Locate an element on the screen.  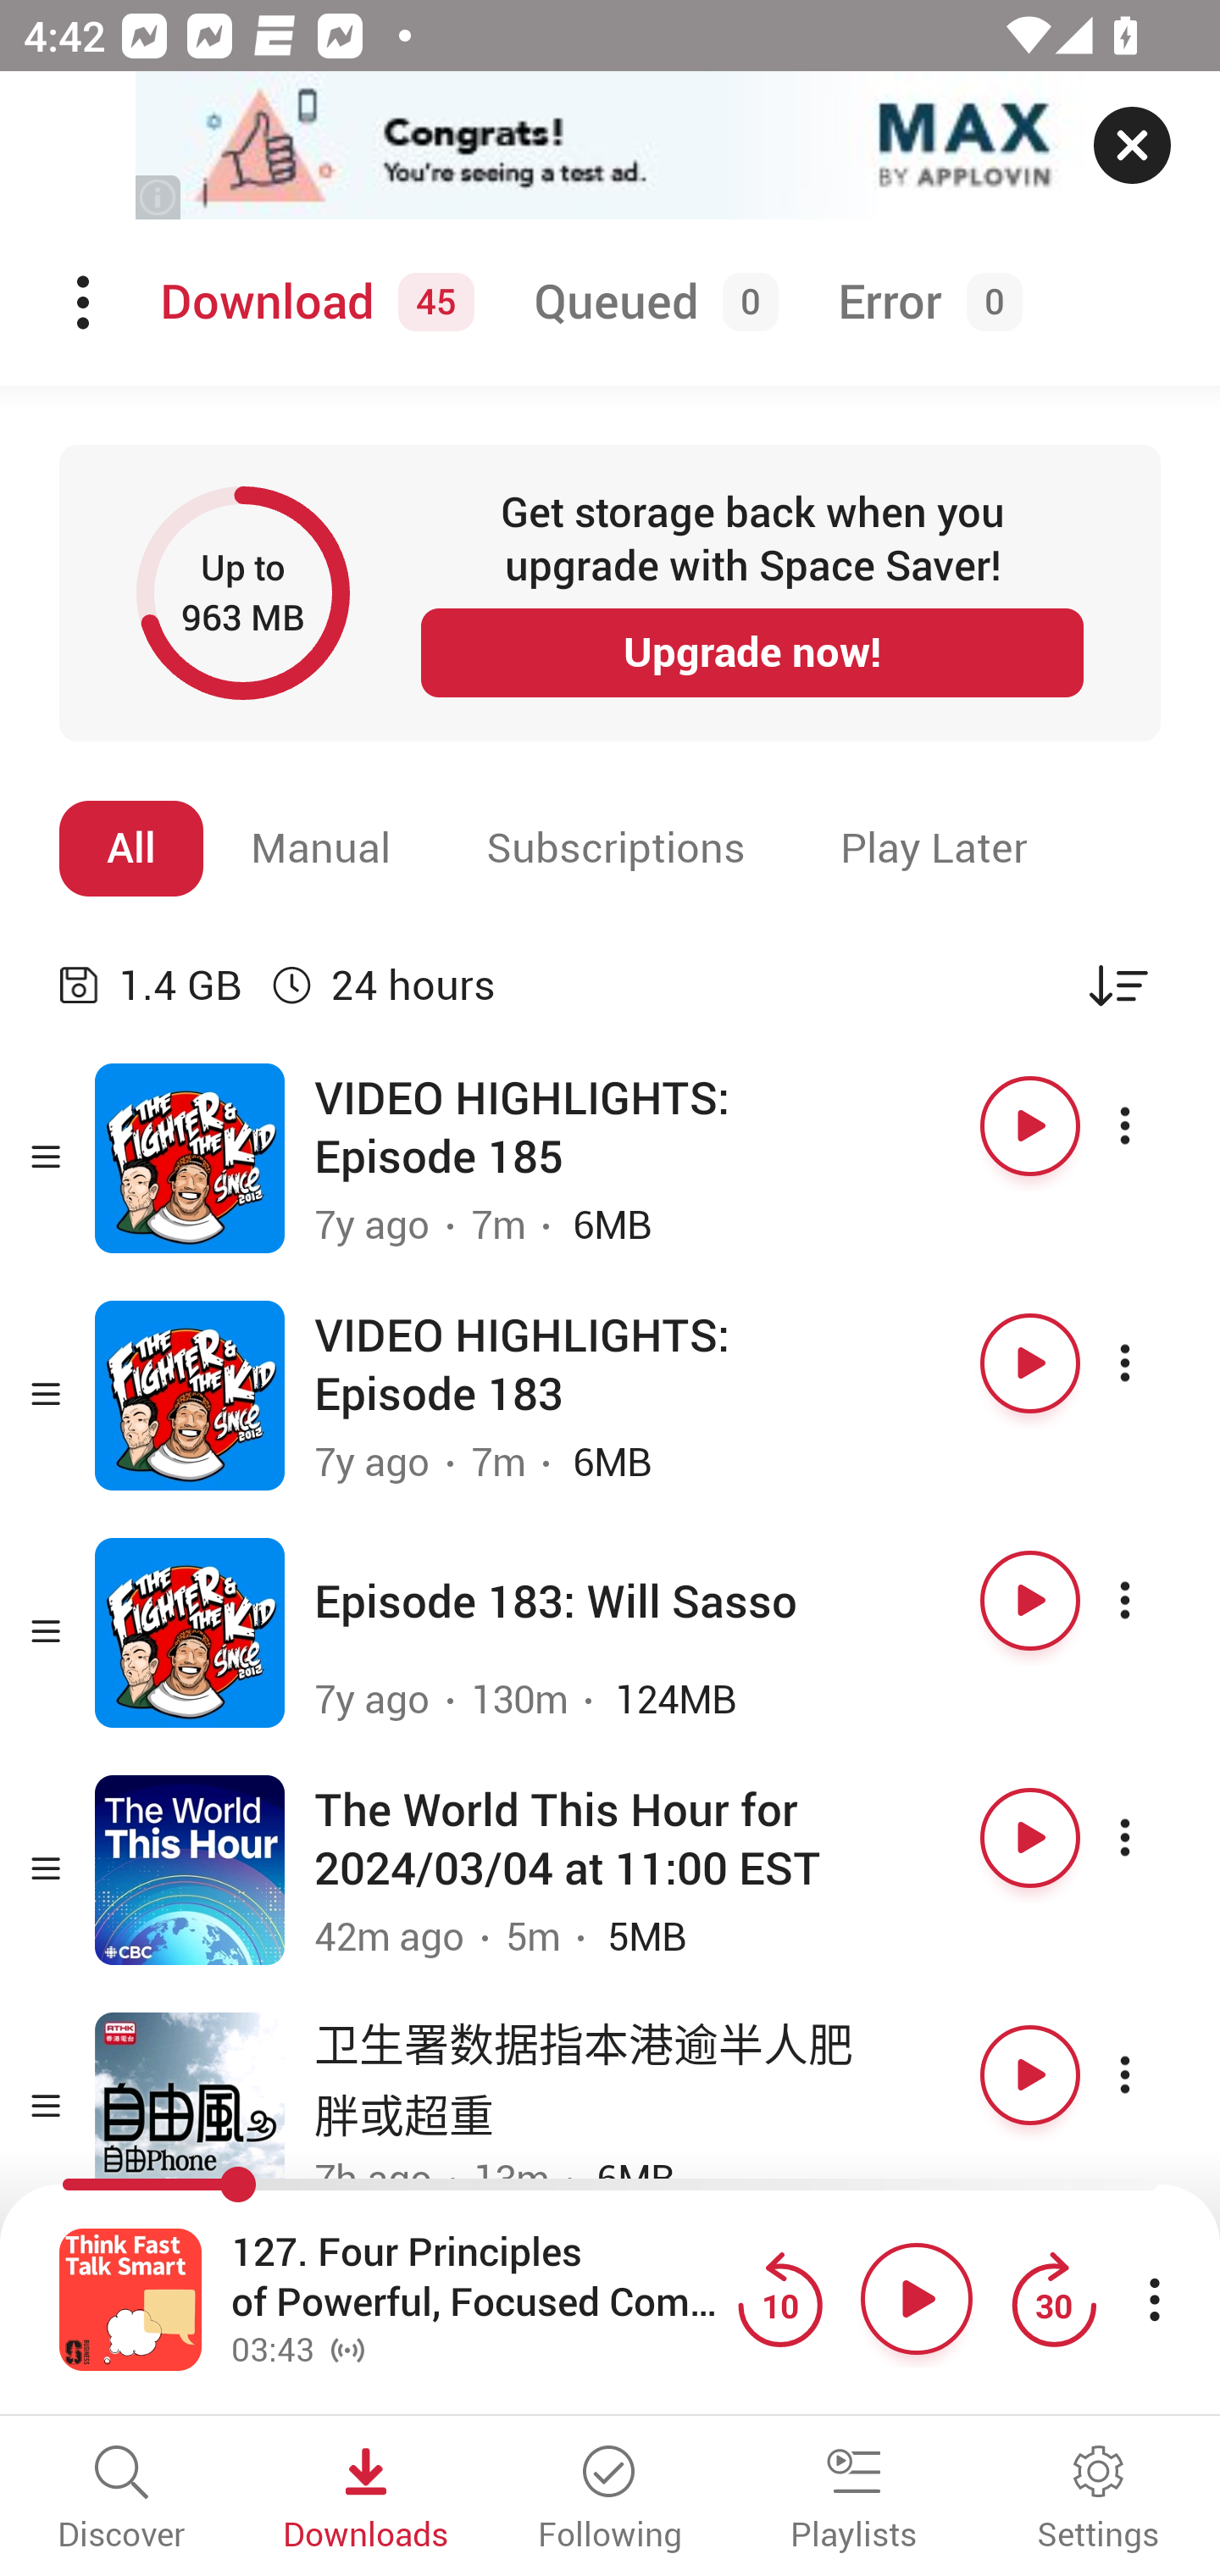
Settings is located at coordinates (1098, 2500).